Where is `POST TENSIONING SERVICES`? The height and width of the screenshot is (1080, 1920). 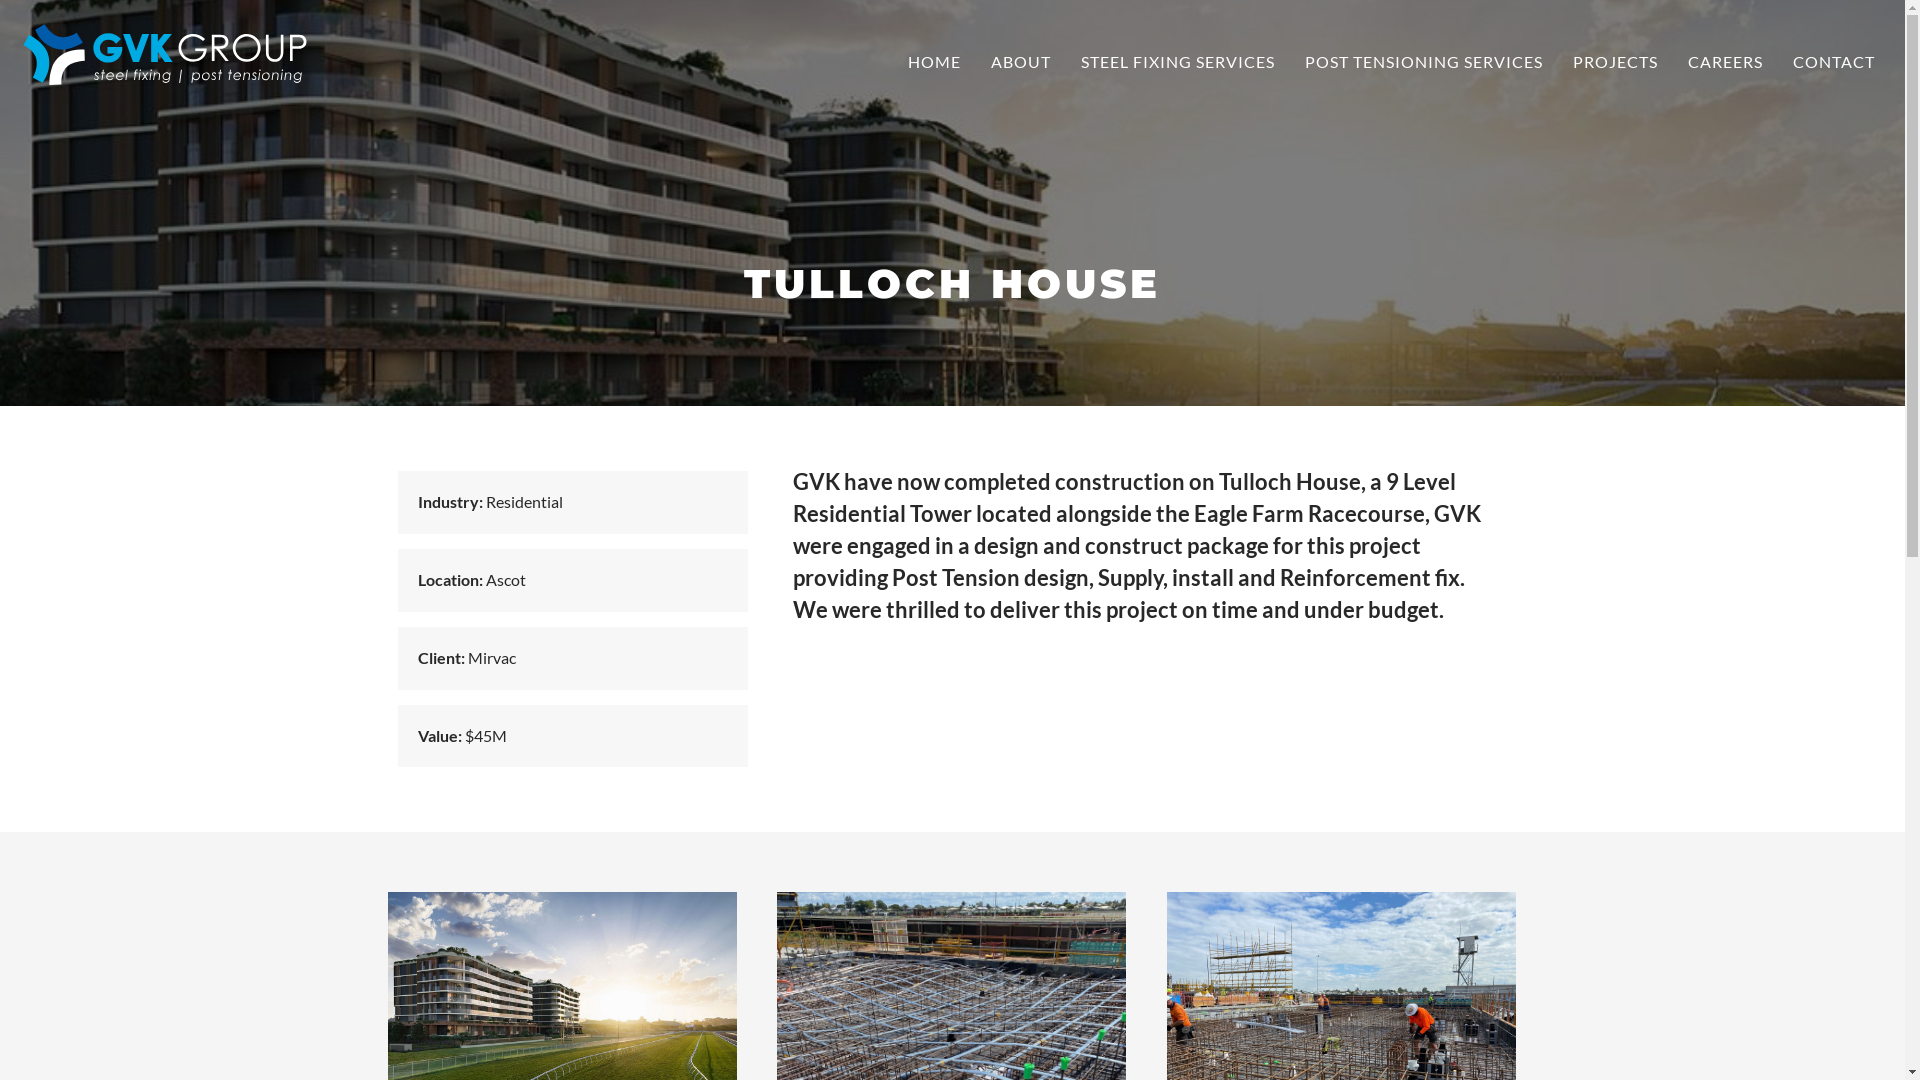
POST TENSIONING SERVICES is located at coordinates (1424, 63).